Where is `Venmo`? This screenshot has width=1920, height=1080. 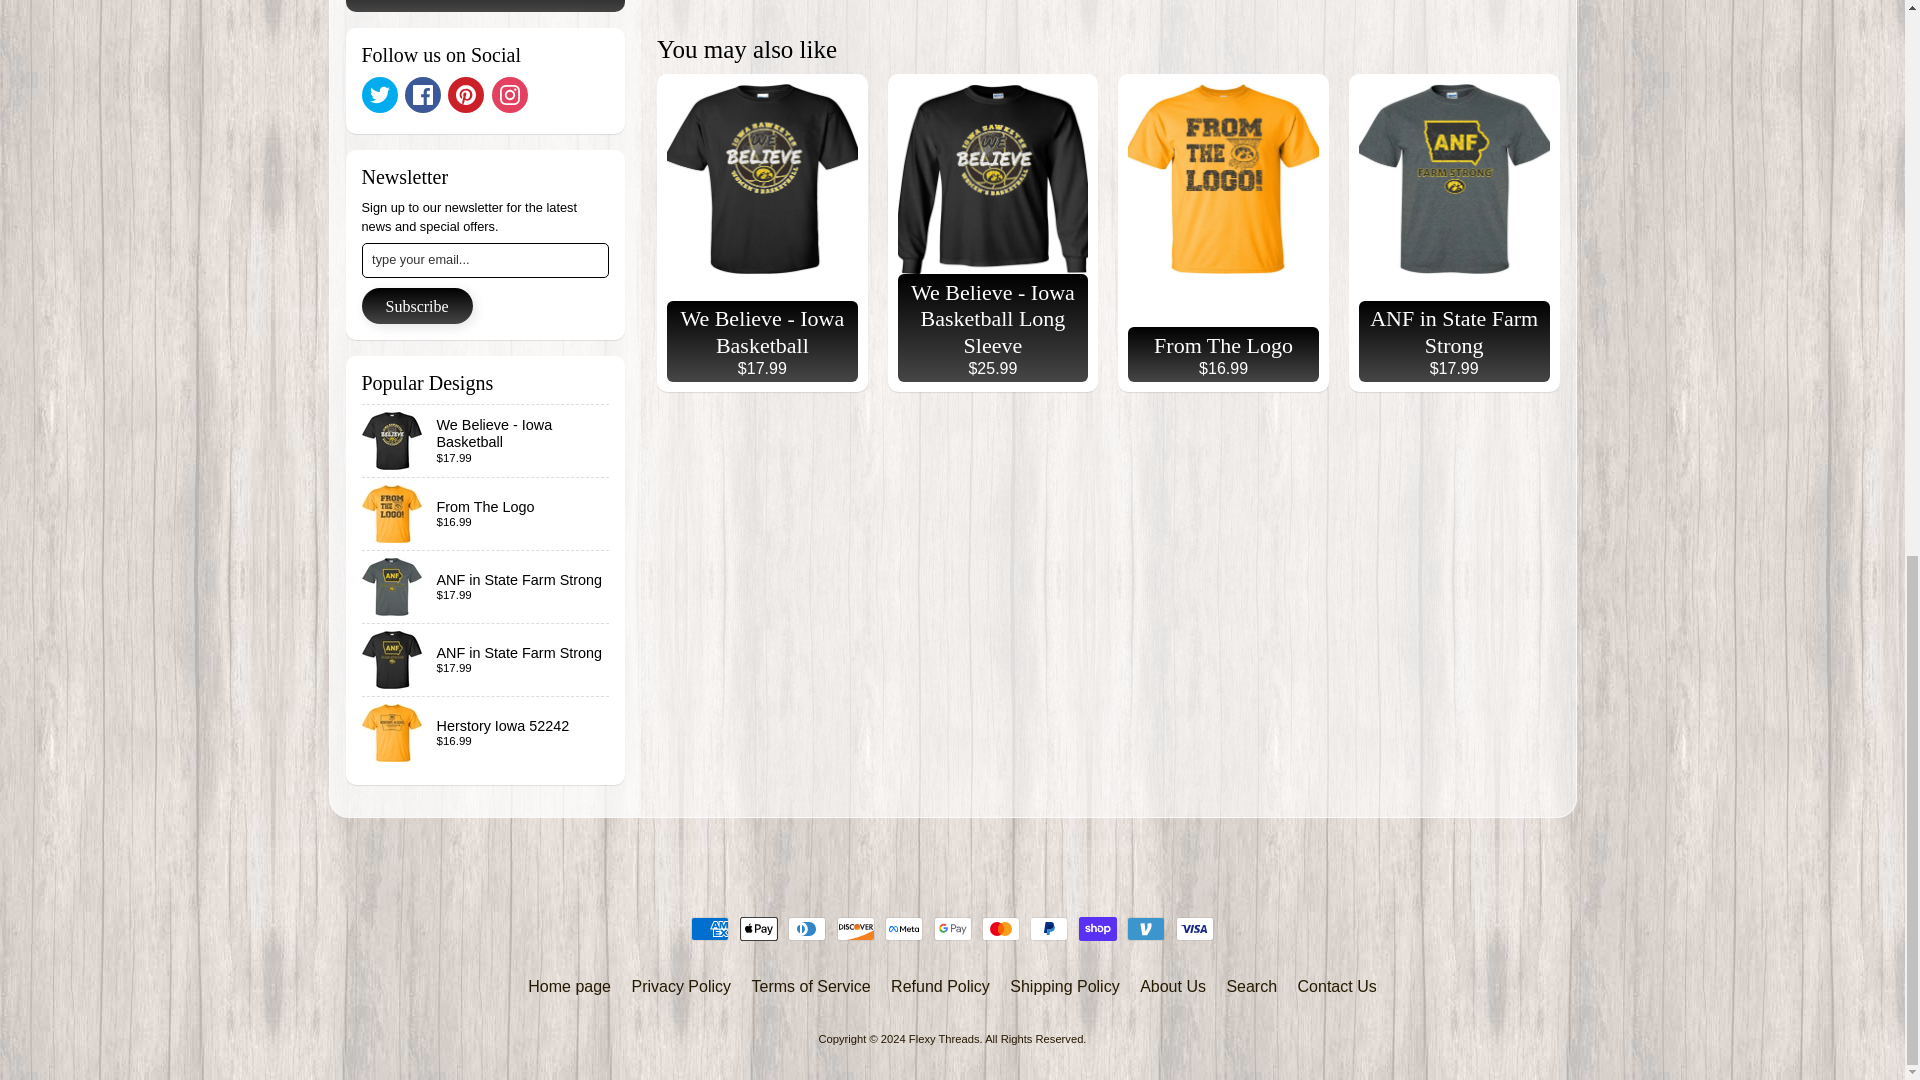
Venmo is located at coordinates (1146, 928).